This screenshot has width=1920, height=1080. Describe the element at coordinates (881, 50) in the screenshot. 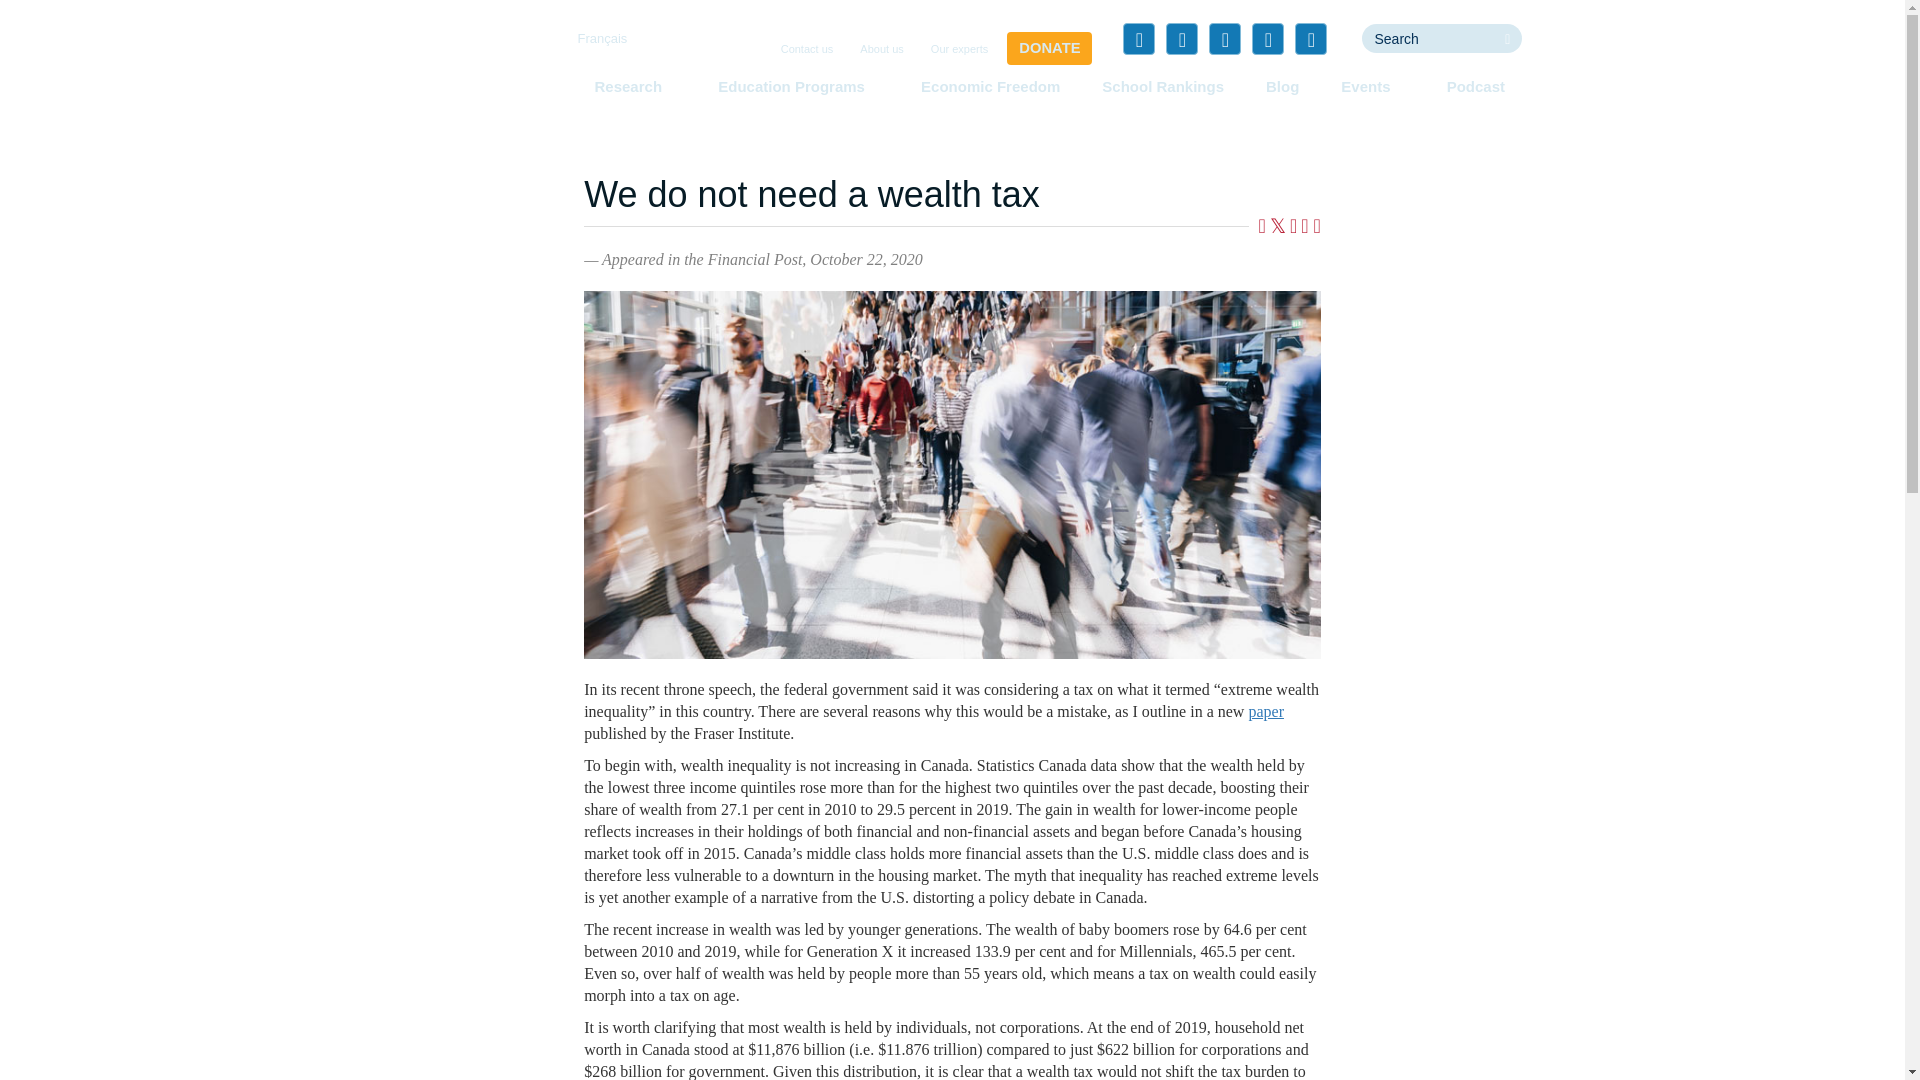

I see `About us` at that location.